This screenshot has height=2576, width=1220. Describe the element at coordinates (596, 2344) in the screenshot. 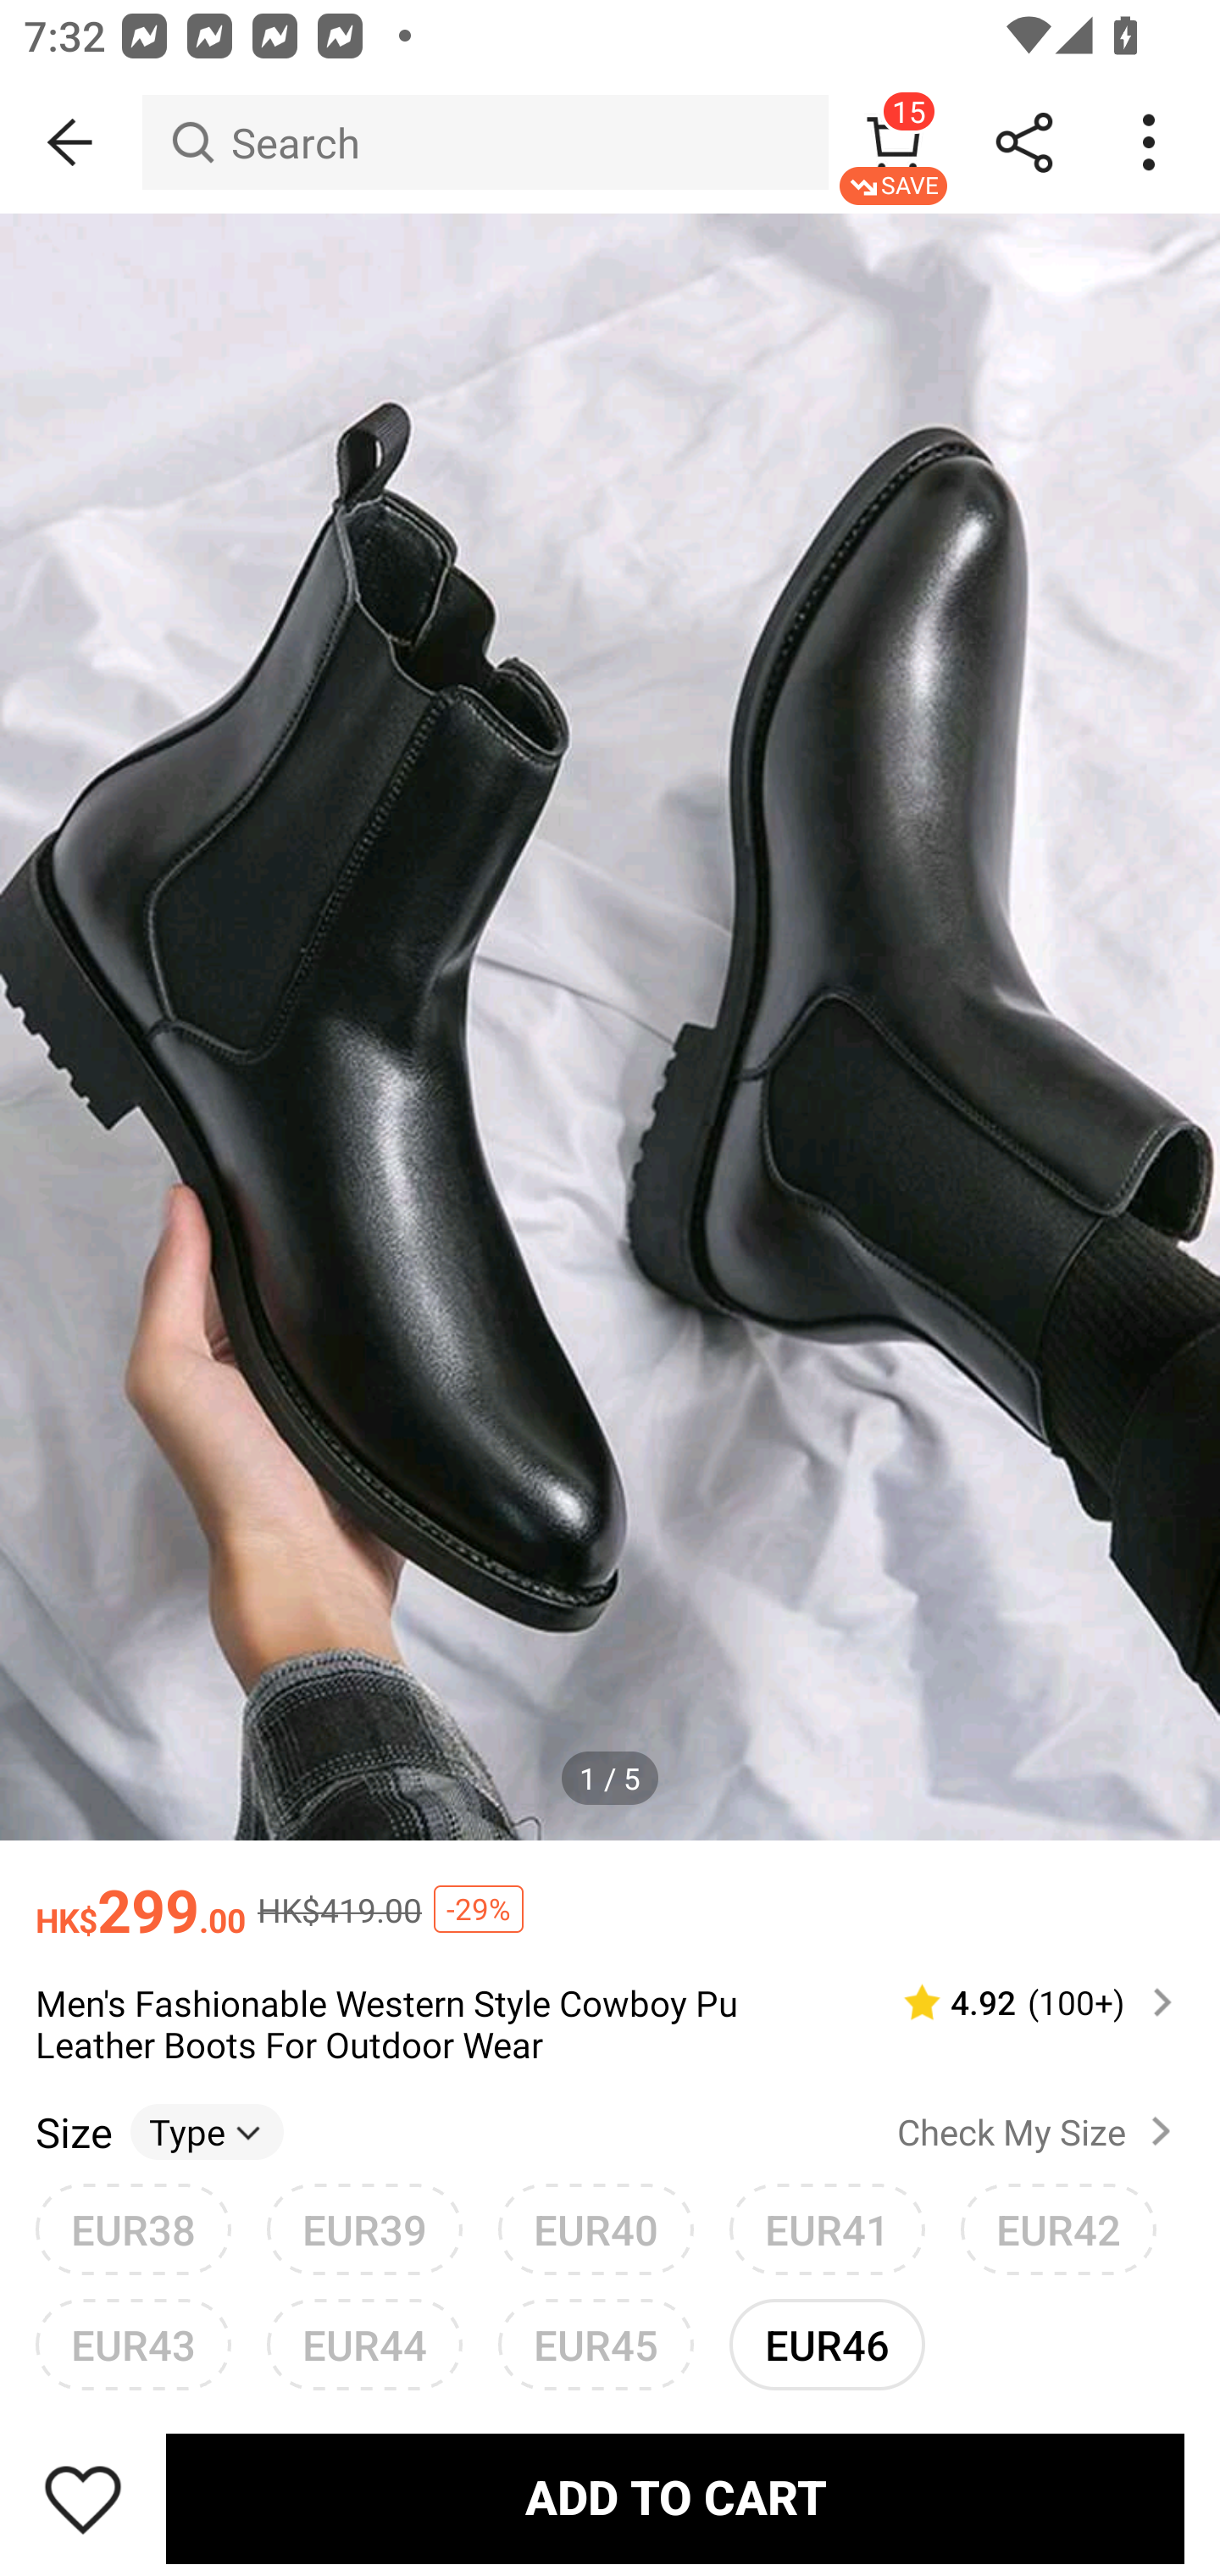

I see `EUR45` at that location.